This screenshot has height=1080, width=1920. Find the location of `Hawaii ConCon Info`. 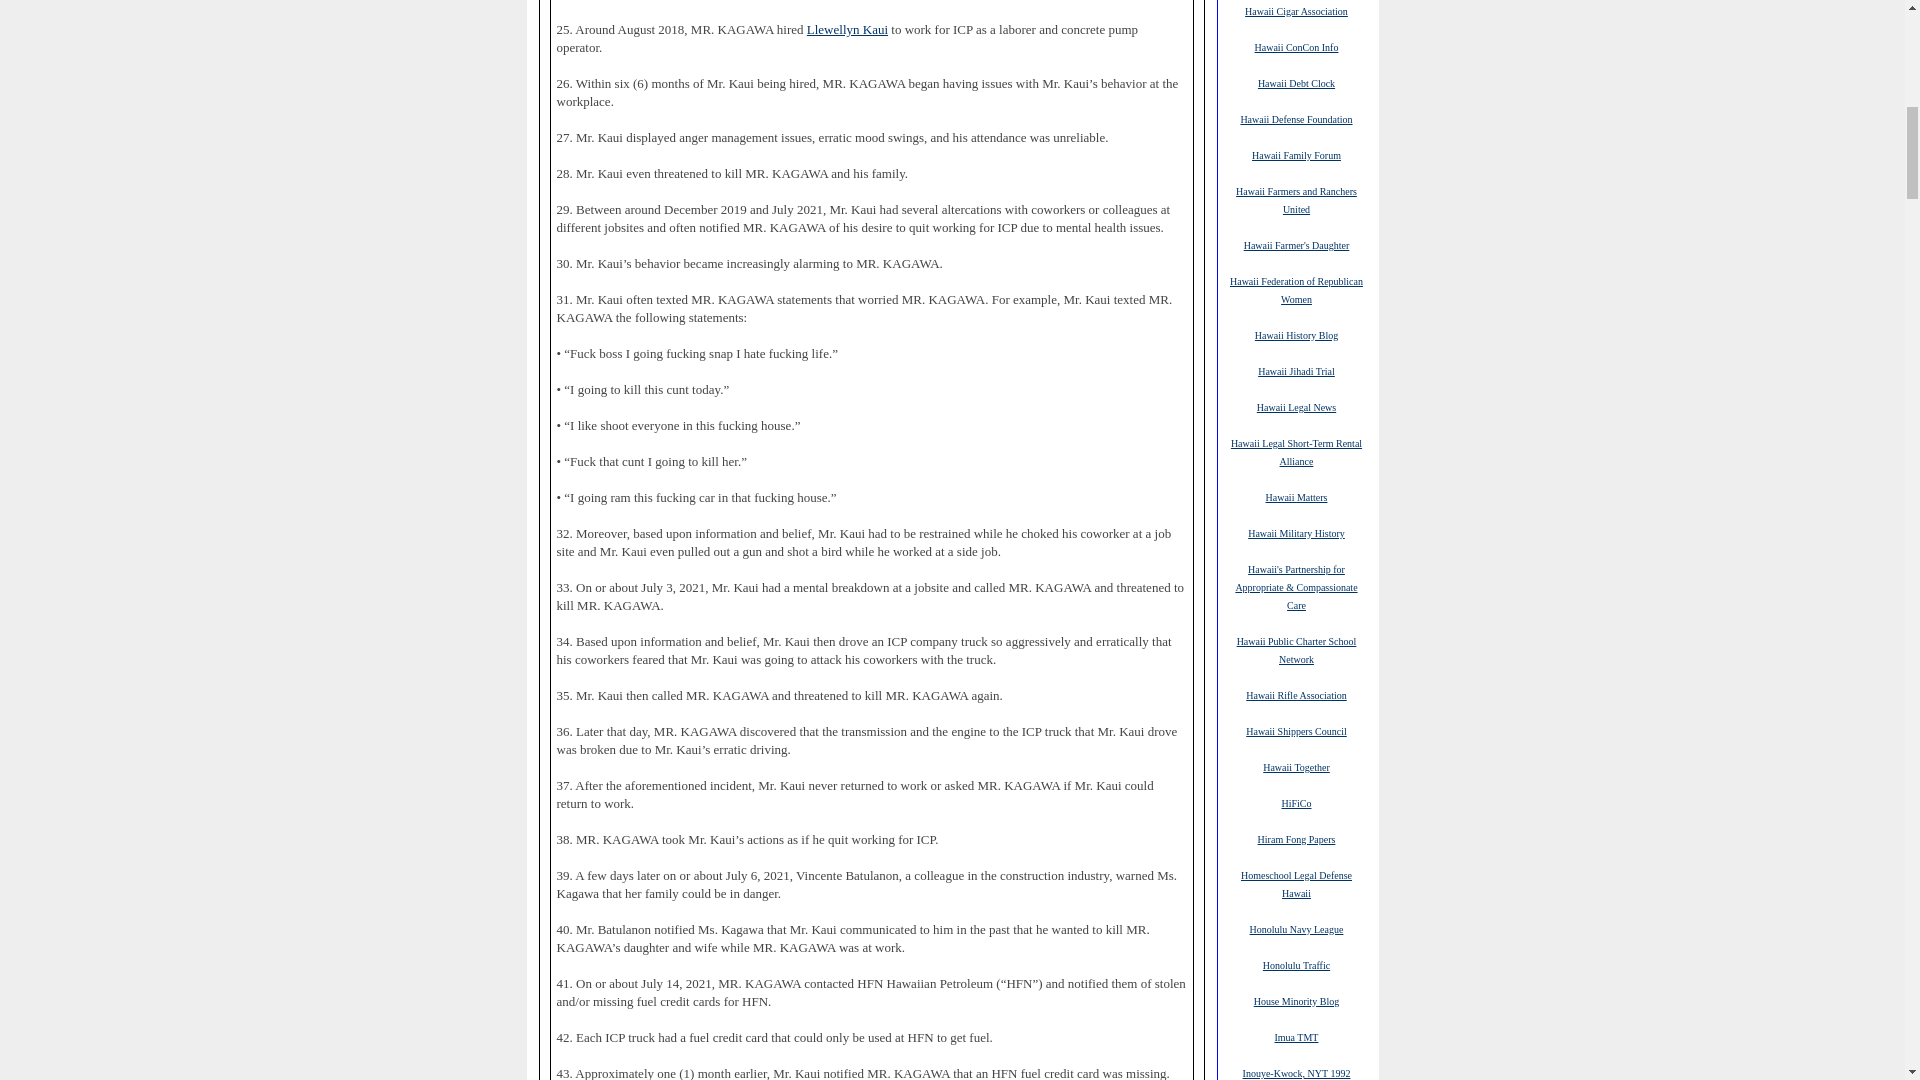

Hawaii ConCon Info is located at coordinates (1296, 46).